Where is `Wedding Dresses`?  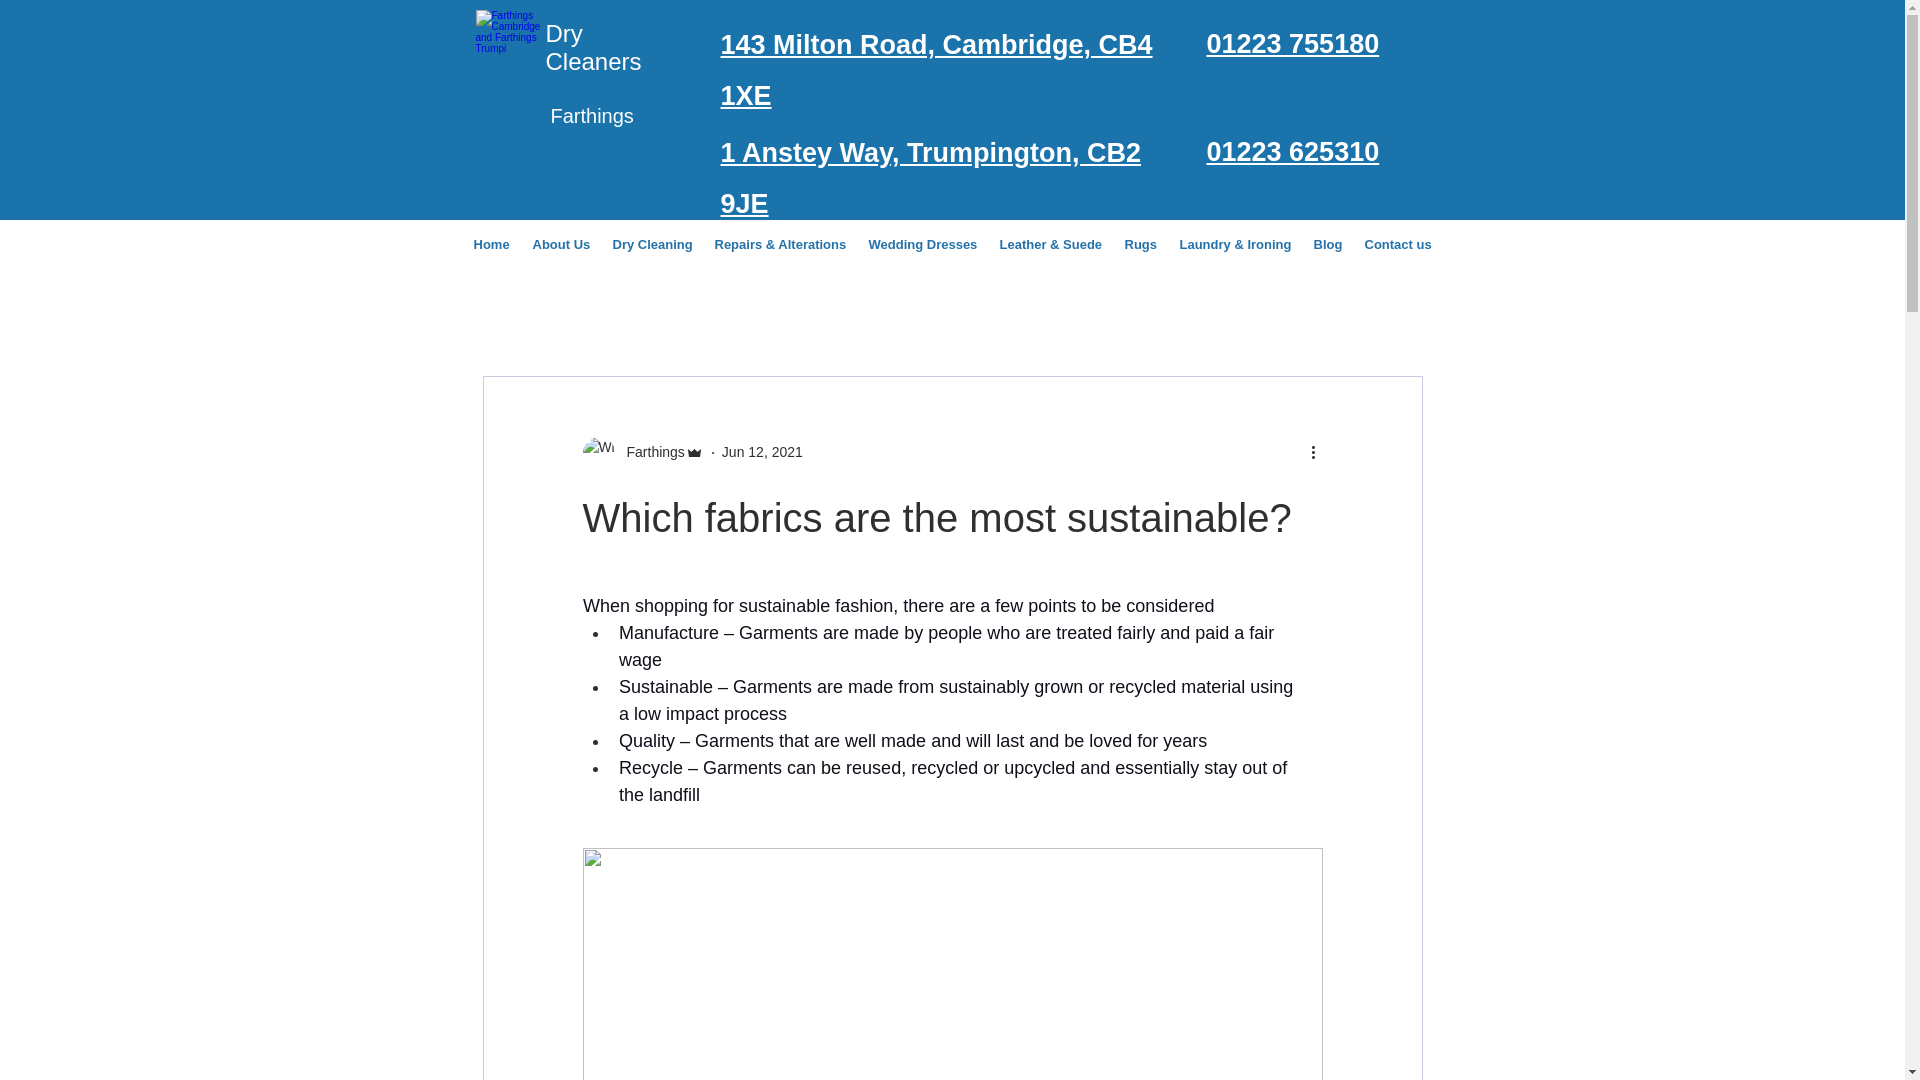 Wedding Dresses is located at coordinates (923, 244).